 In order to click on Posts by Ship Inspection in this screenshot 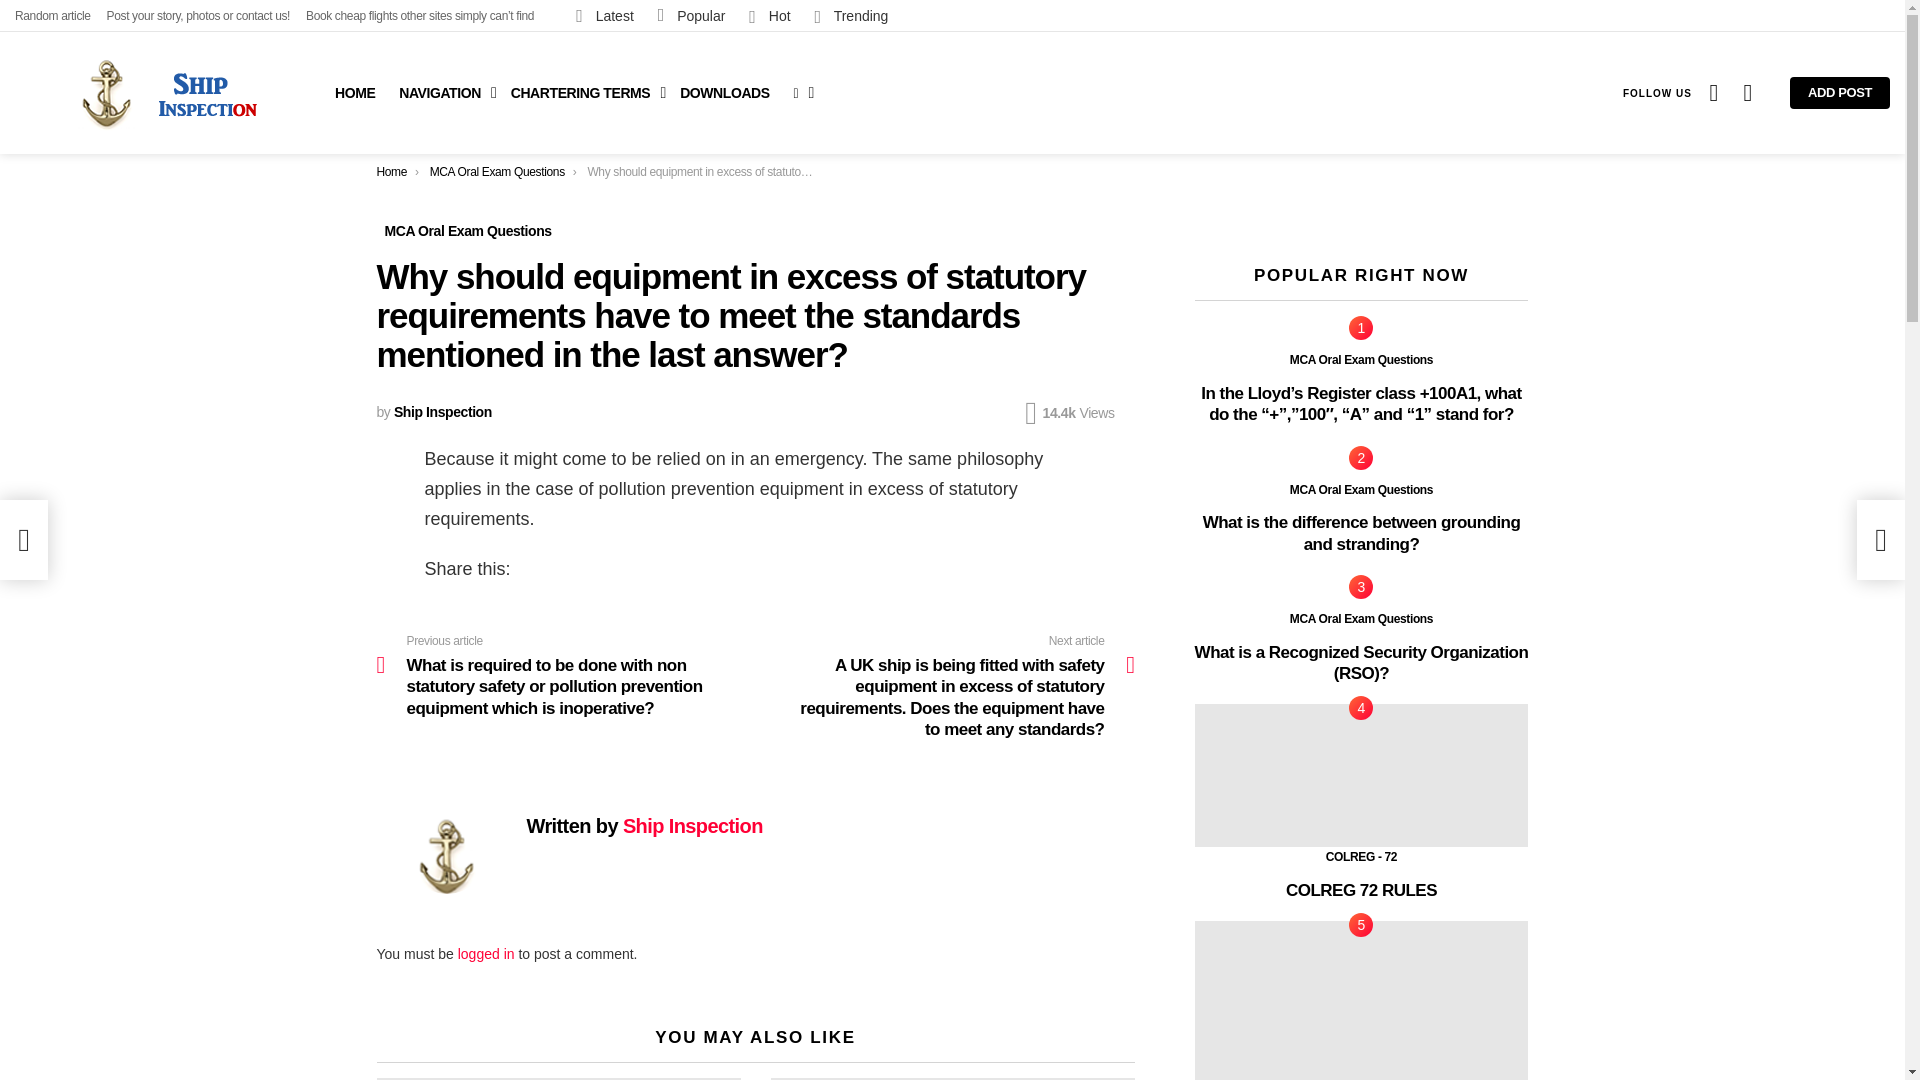, I will do `click(442, 412)`.